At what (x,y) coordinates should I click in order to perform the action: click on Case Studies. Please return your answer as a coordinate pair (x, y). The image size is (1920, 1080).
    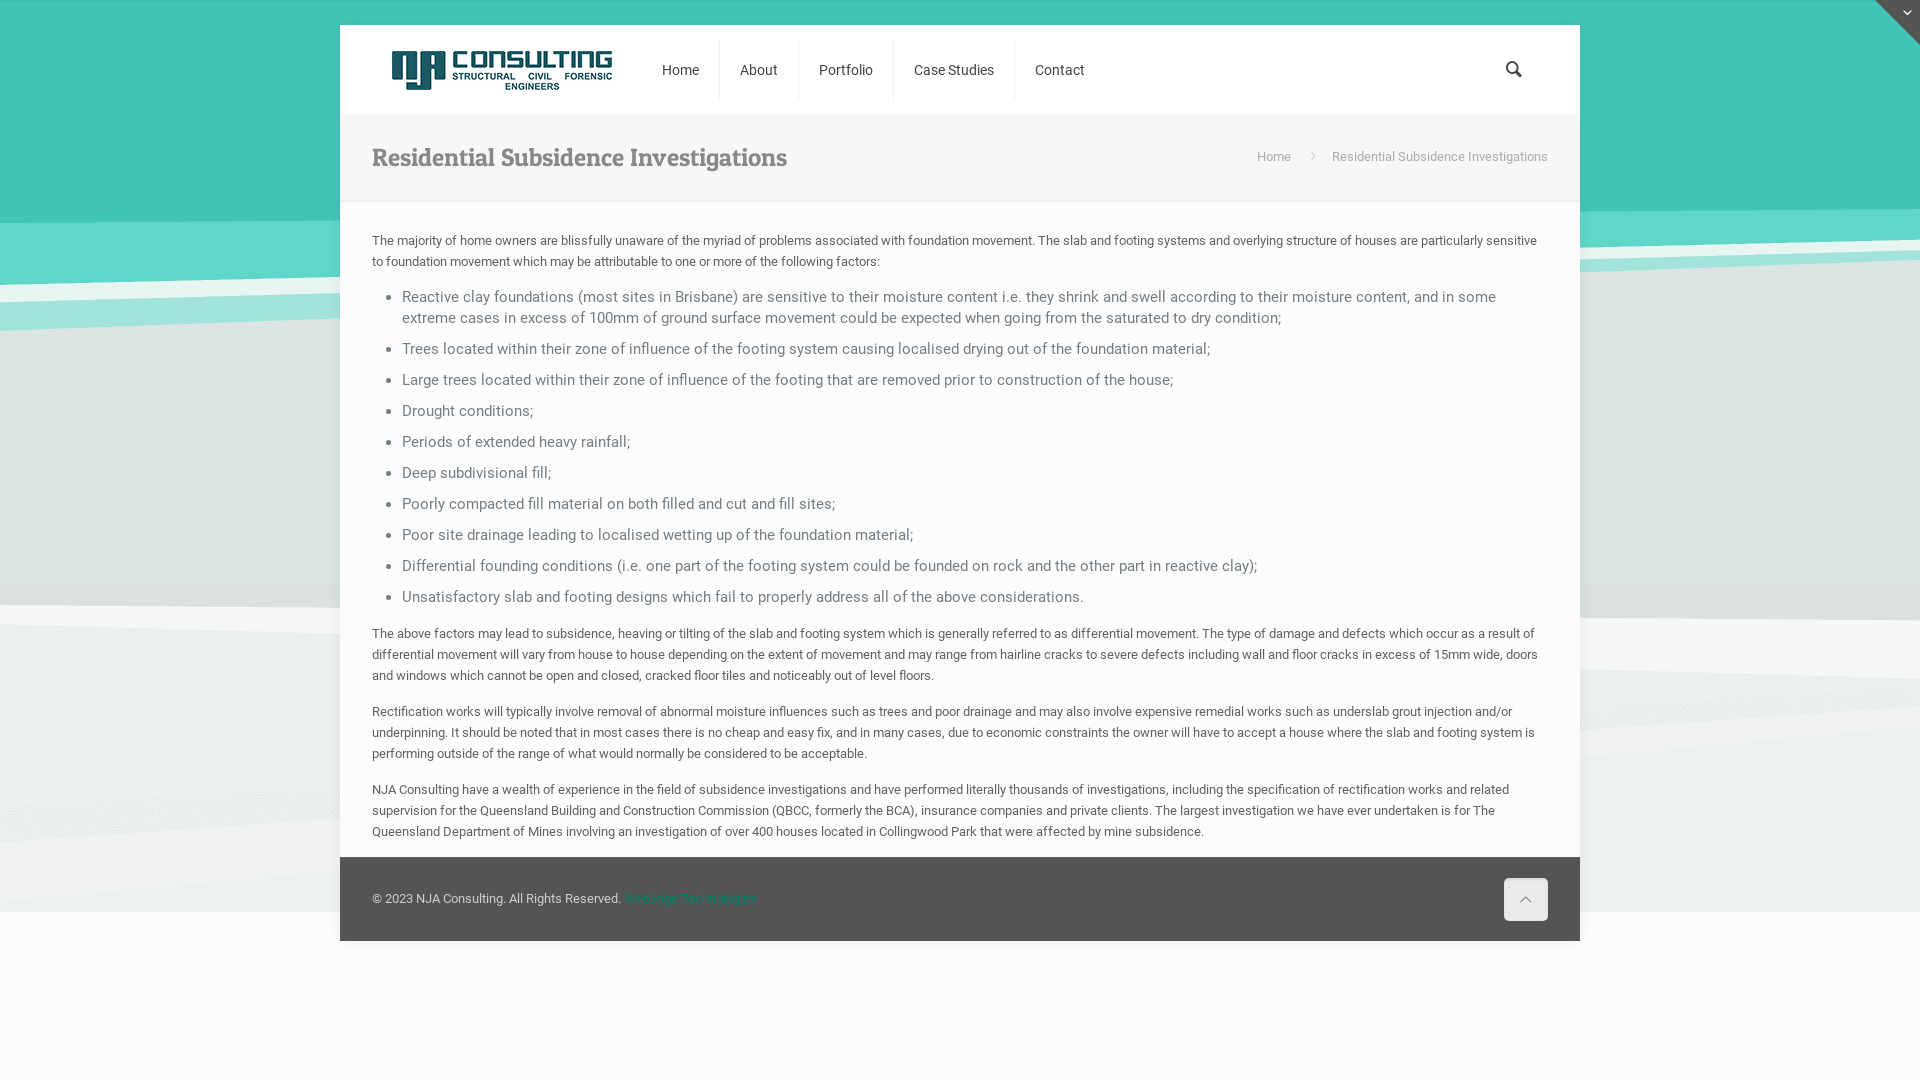
    Looking at the image, I should click on (954, 70).